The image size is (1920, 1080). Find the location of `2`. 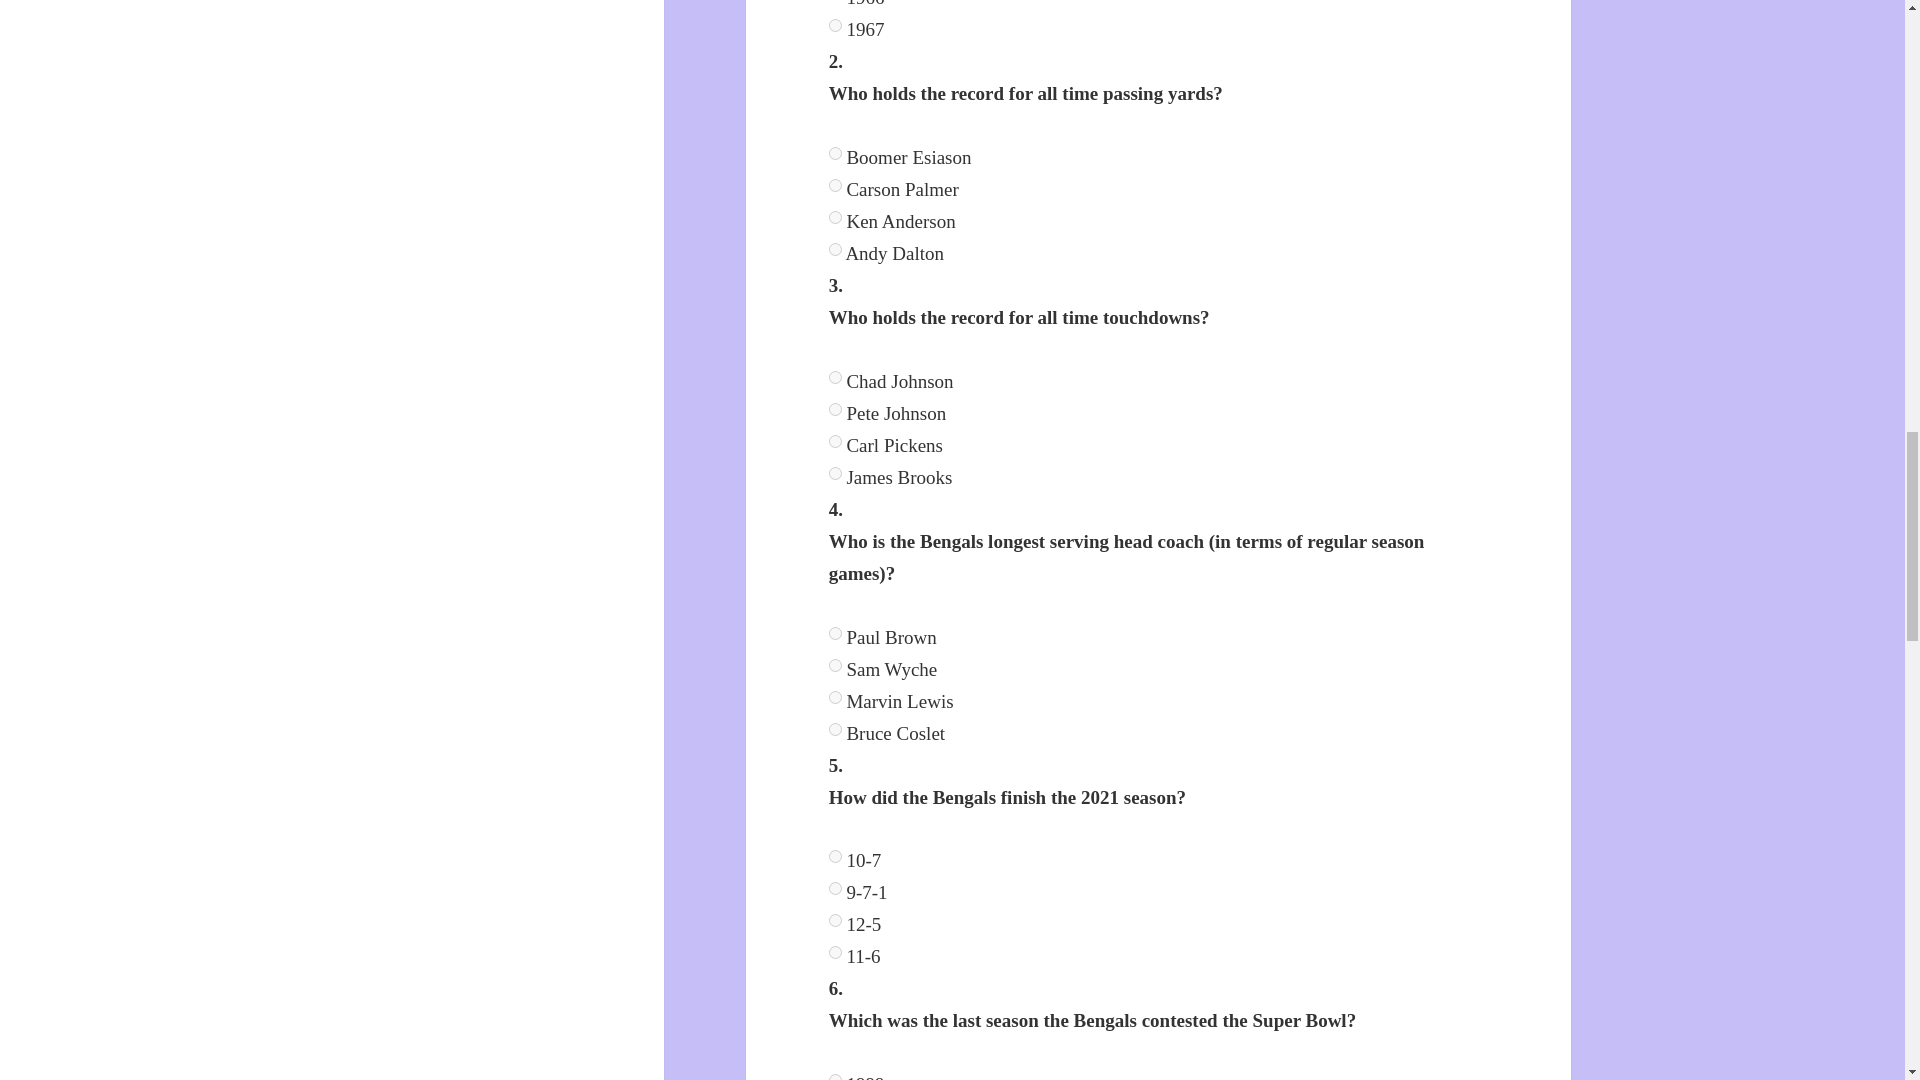

2 is located at coordinates (836, 920).